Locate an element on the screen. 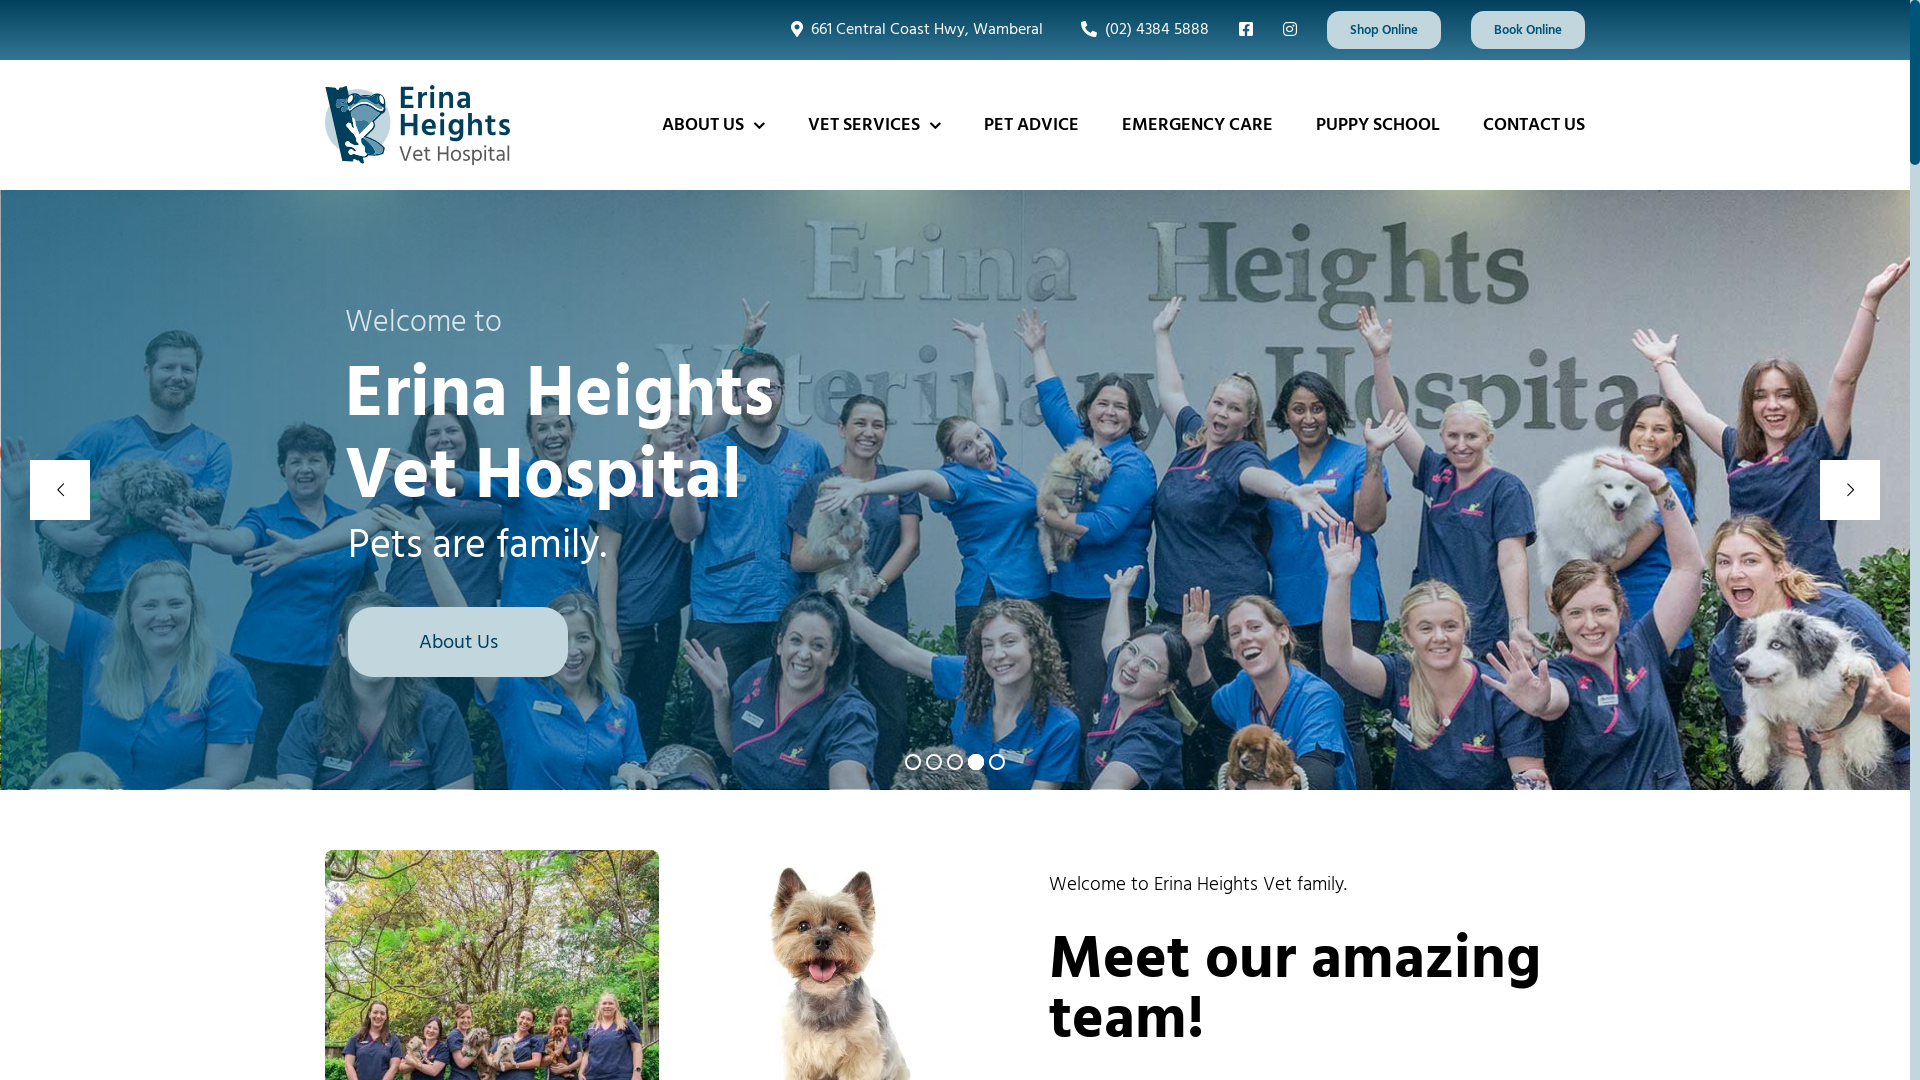 The height and width of the screenshot is (1080, 1920). EMERGENCY CARE is located at coordinates (1198, 125).